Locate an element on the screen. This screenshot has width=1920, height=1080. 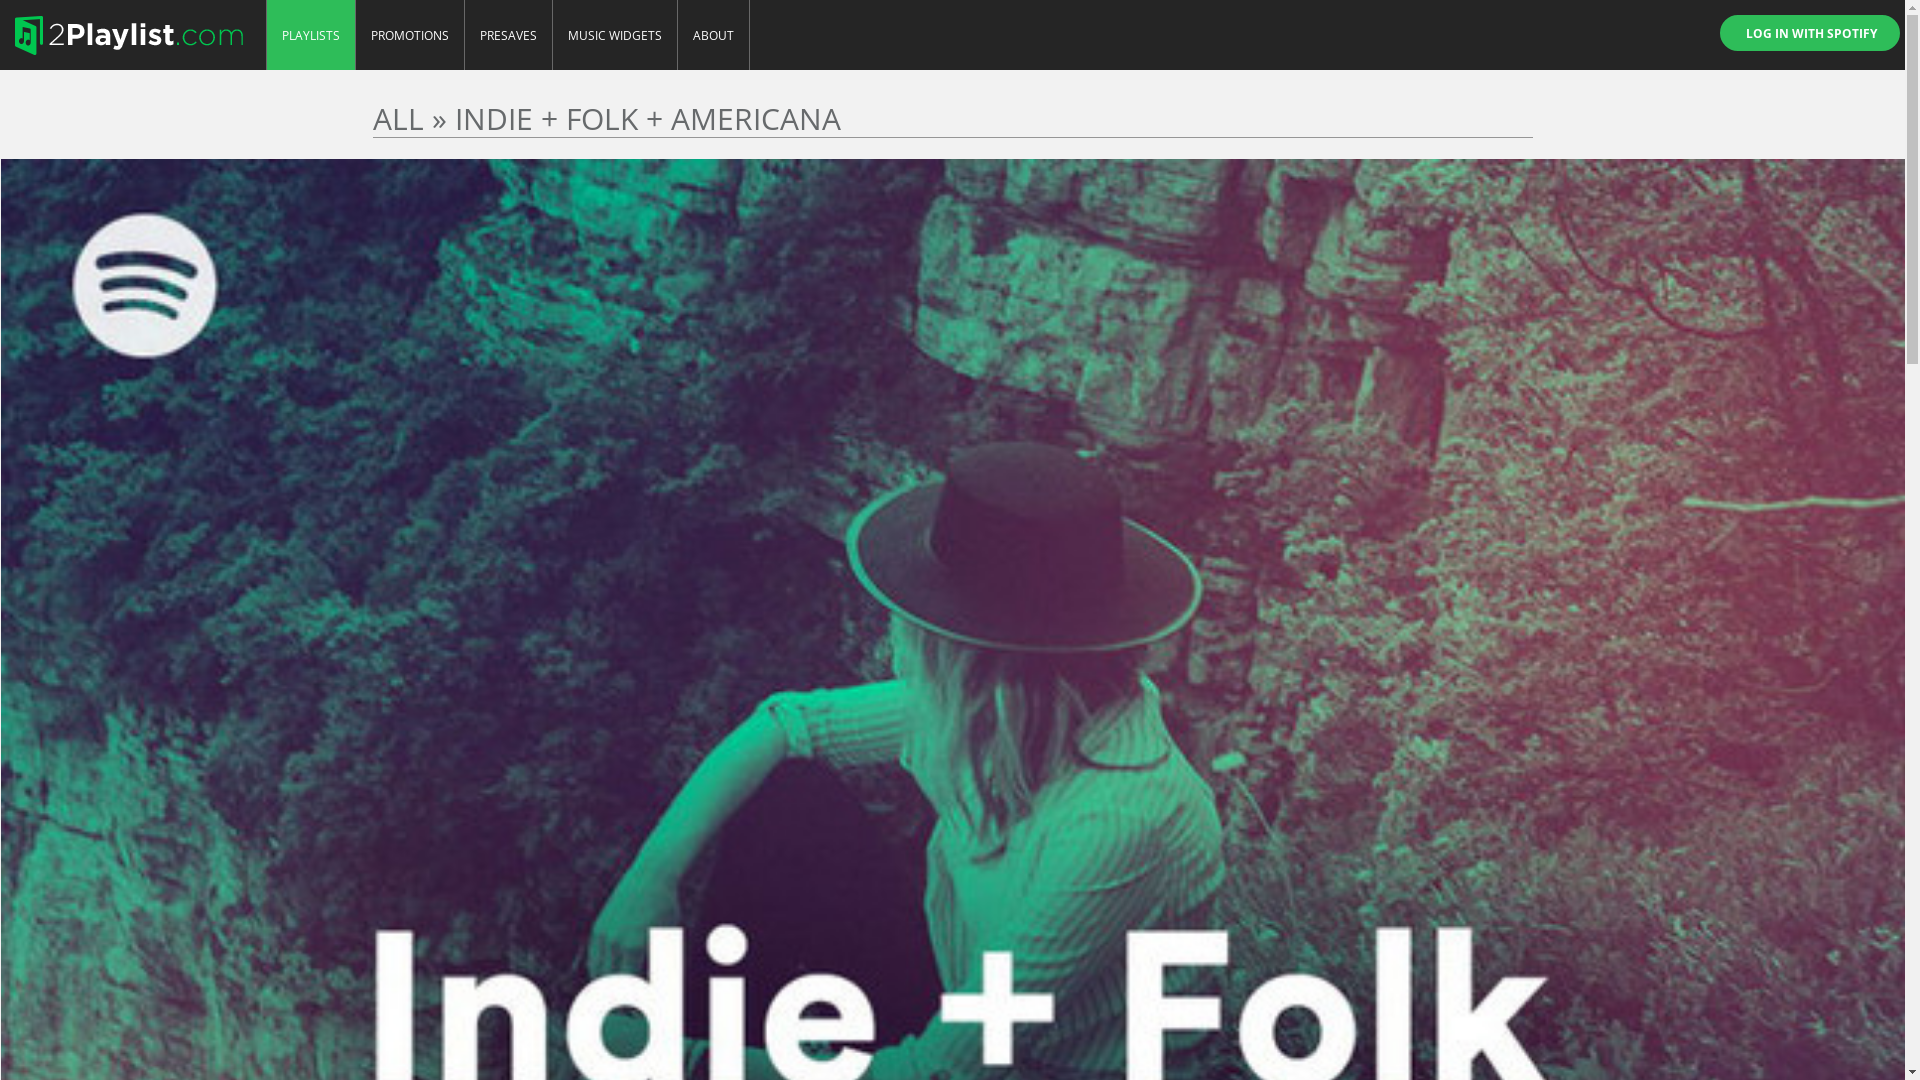
PLAYLISTS is located at coordinates (311, 35).